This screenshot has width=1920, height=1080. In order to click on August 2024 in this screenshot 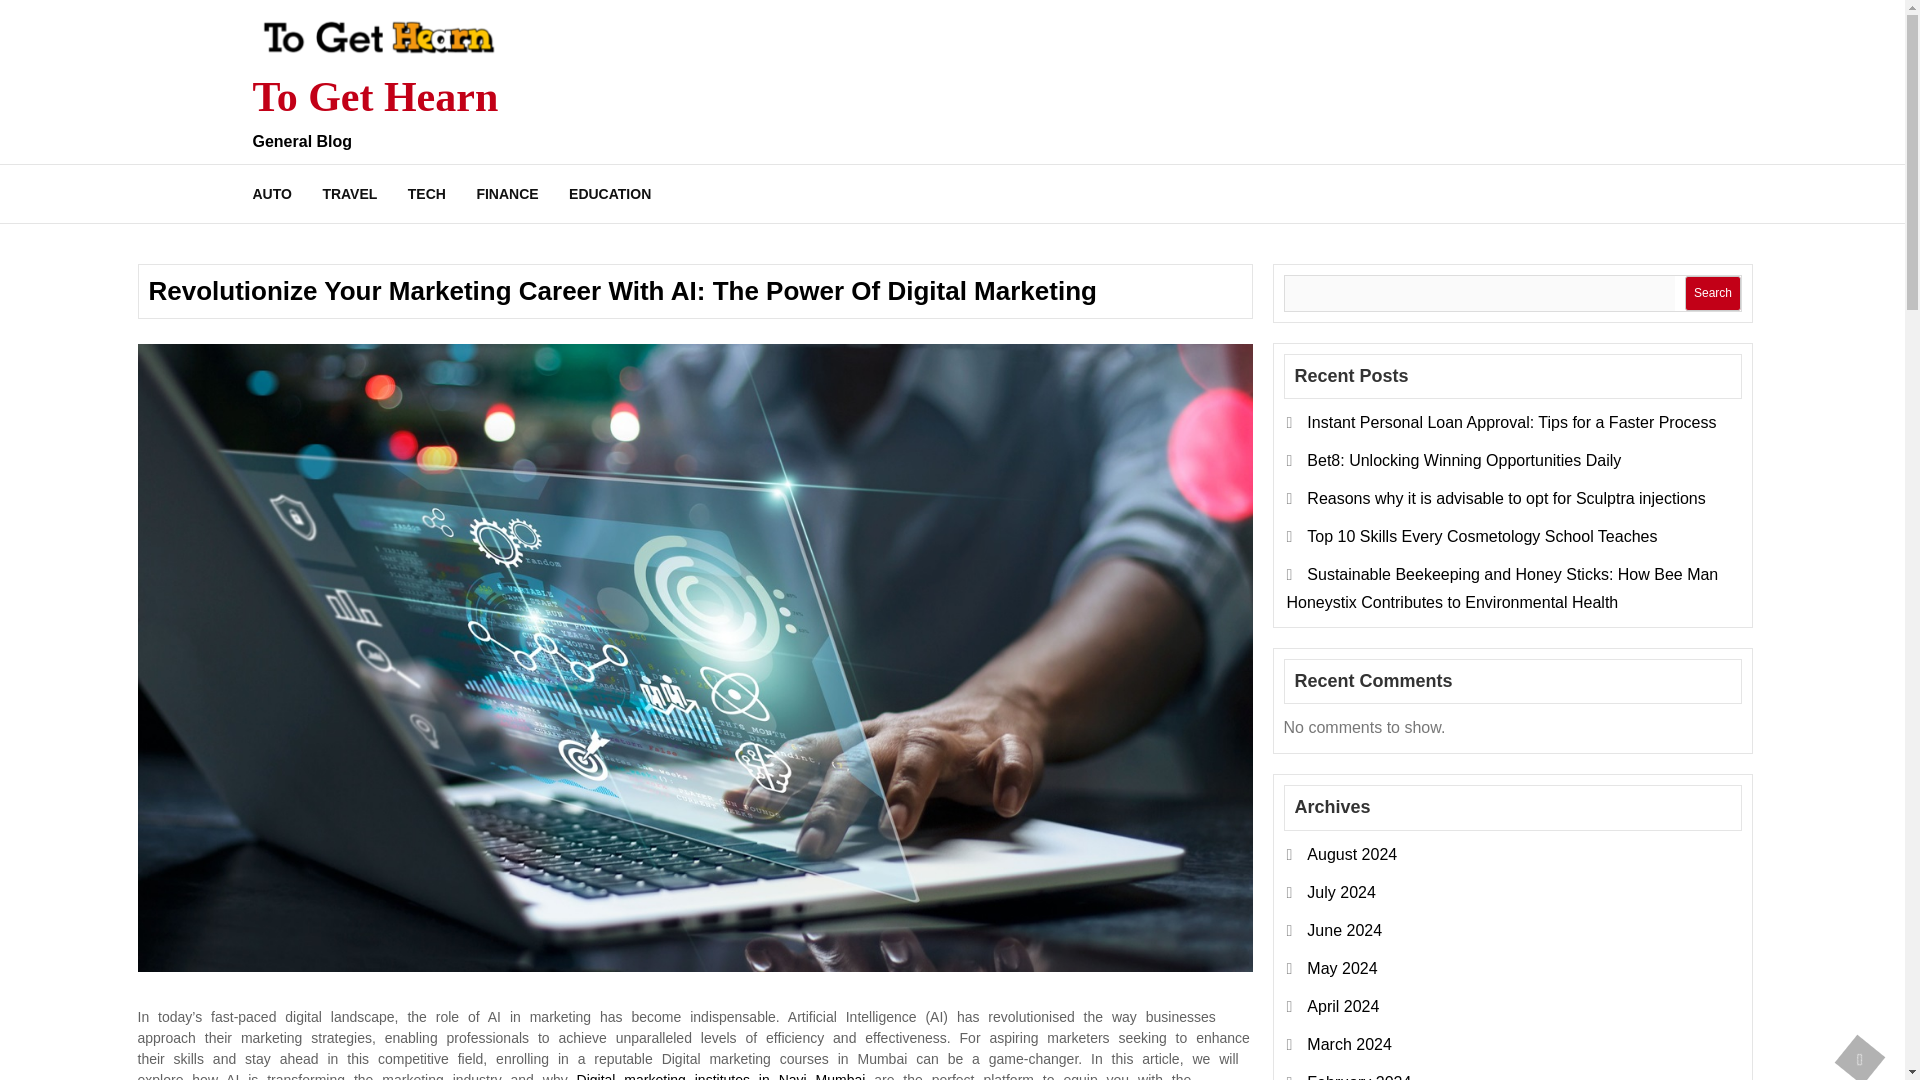, I will do `click(1352, 854)`.